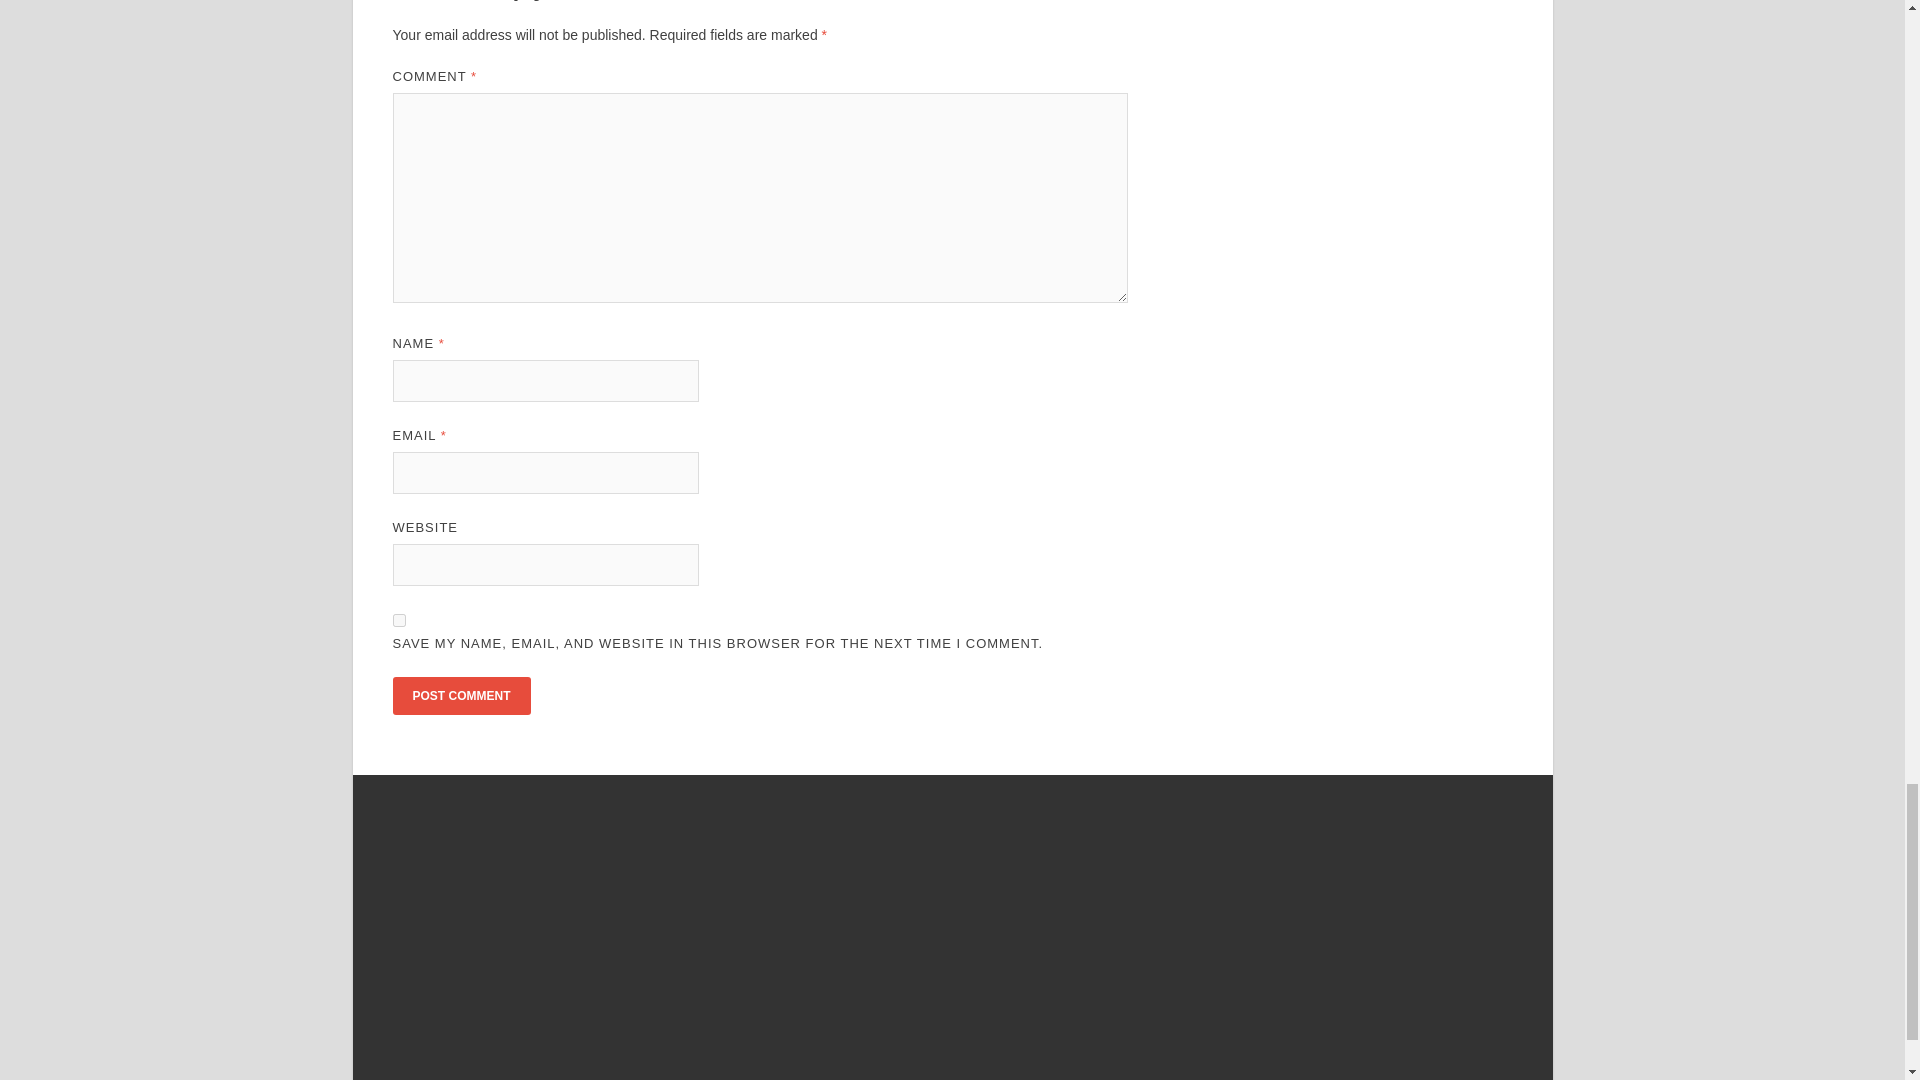  Describe the element at coordinates (398, 620) in the screenshot. I see `yes` at that location.